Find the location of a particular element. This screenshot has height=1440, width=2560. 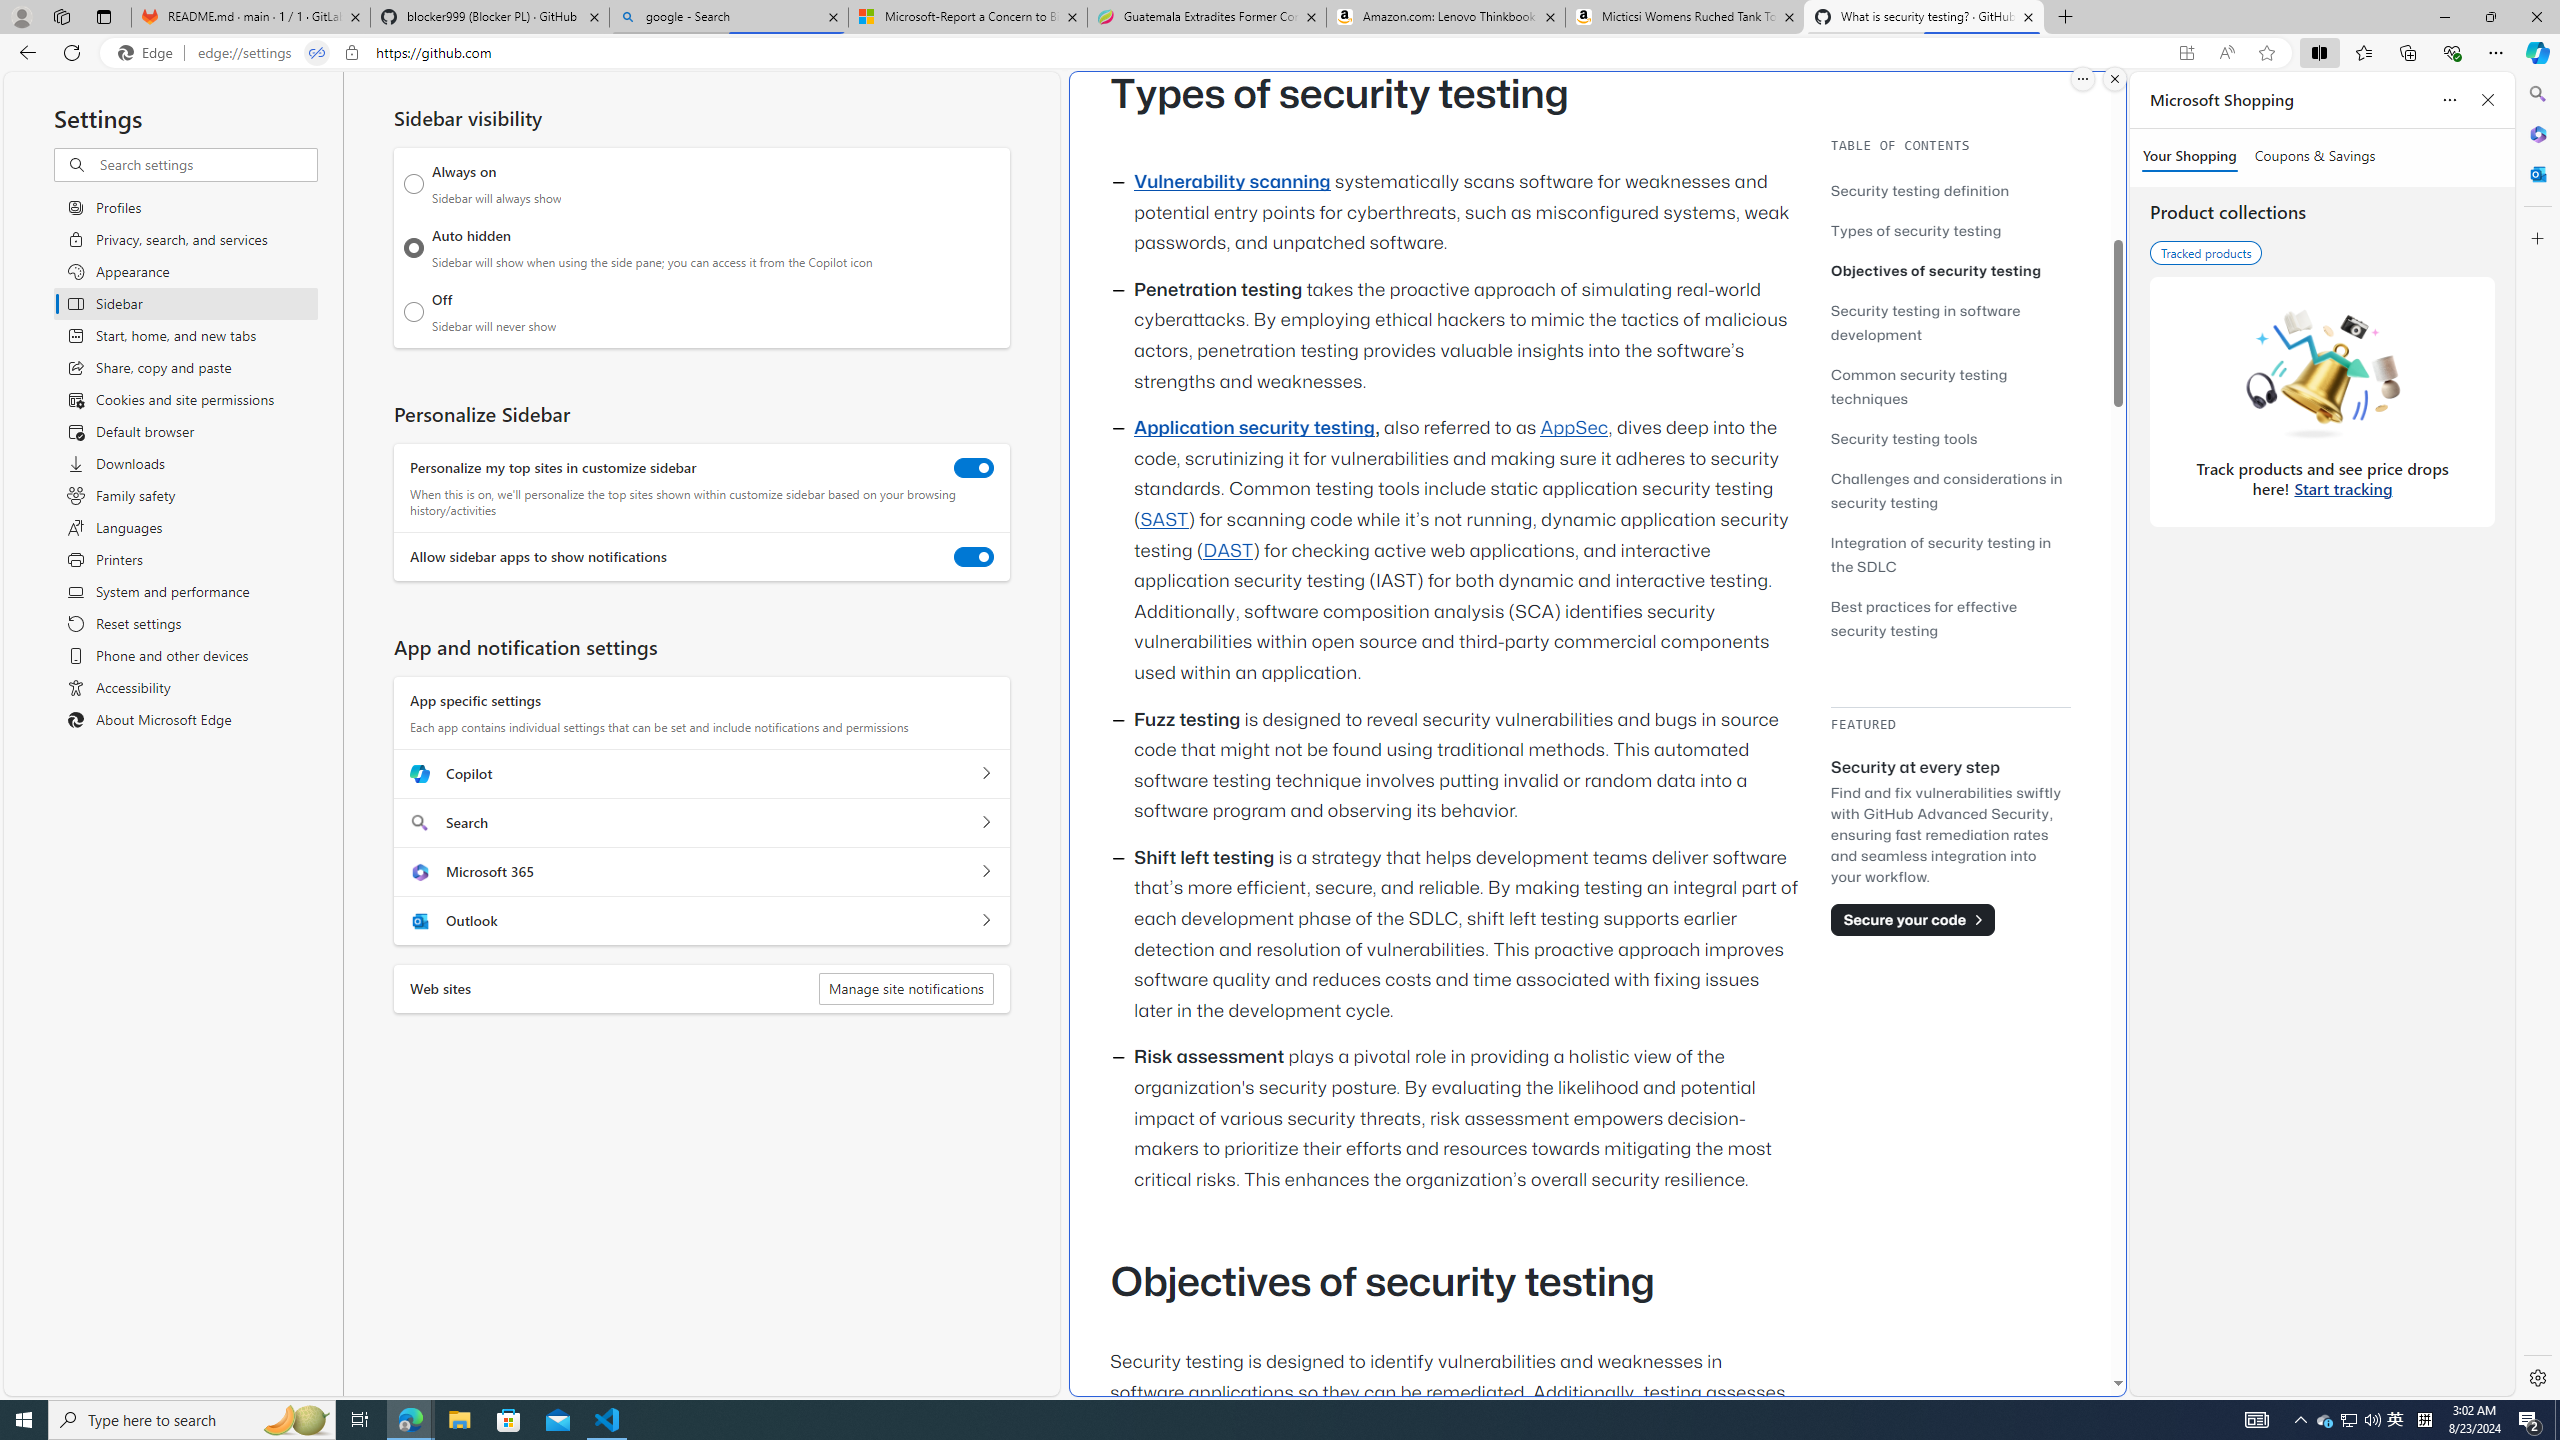

Integration of security testing in the SDLC is located at coordinates (1942, 554).